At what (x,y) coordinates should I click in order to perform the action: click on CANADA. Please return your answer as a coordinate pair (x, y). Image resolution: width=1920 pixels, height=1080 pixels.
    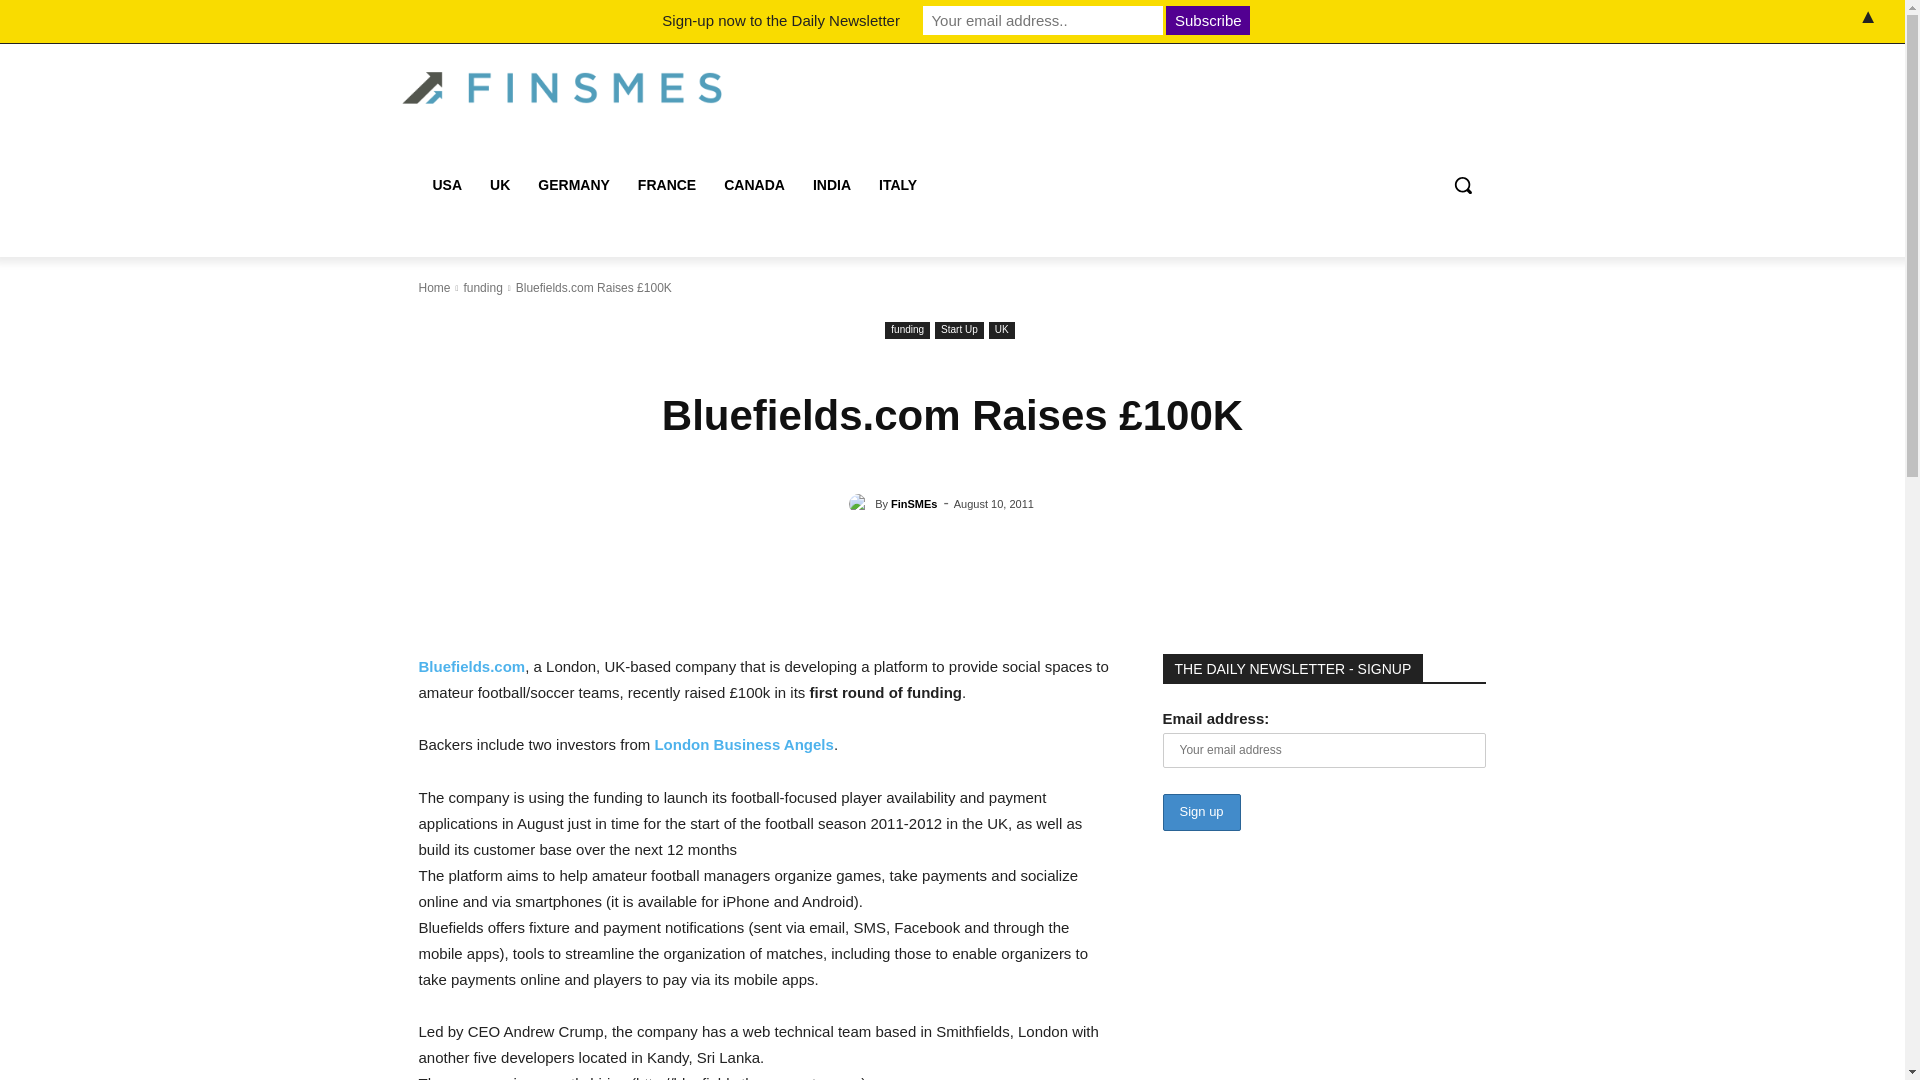
    Looking at the image, I should click on (754, 184).